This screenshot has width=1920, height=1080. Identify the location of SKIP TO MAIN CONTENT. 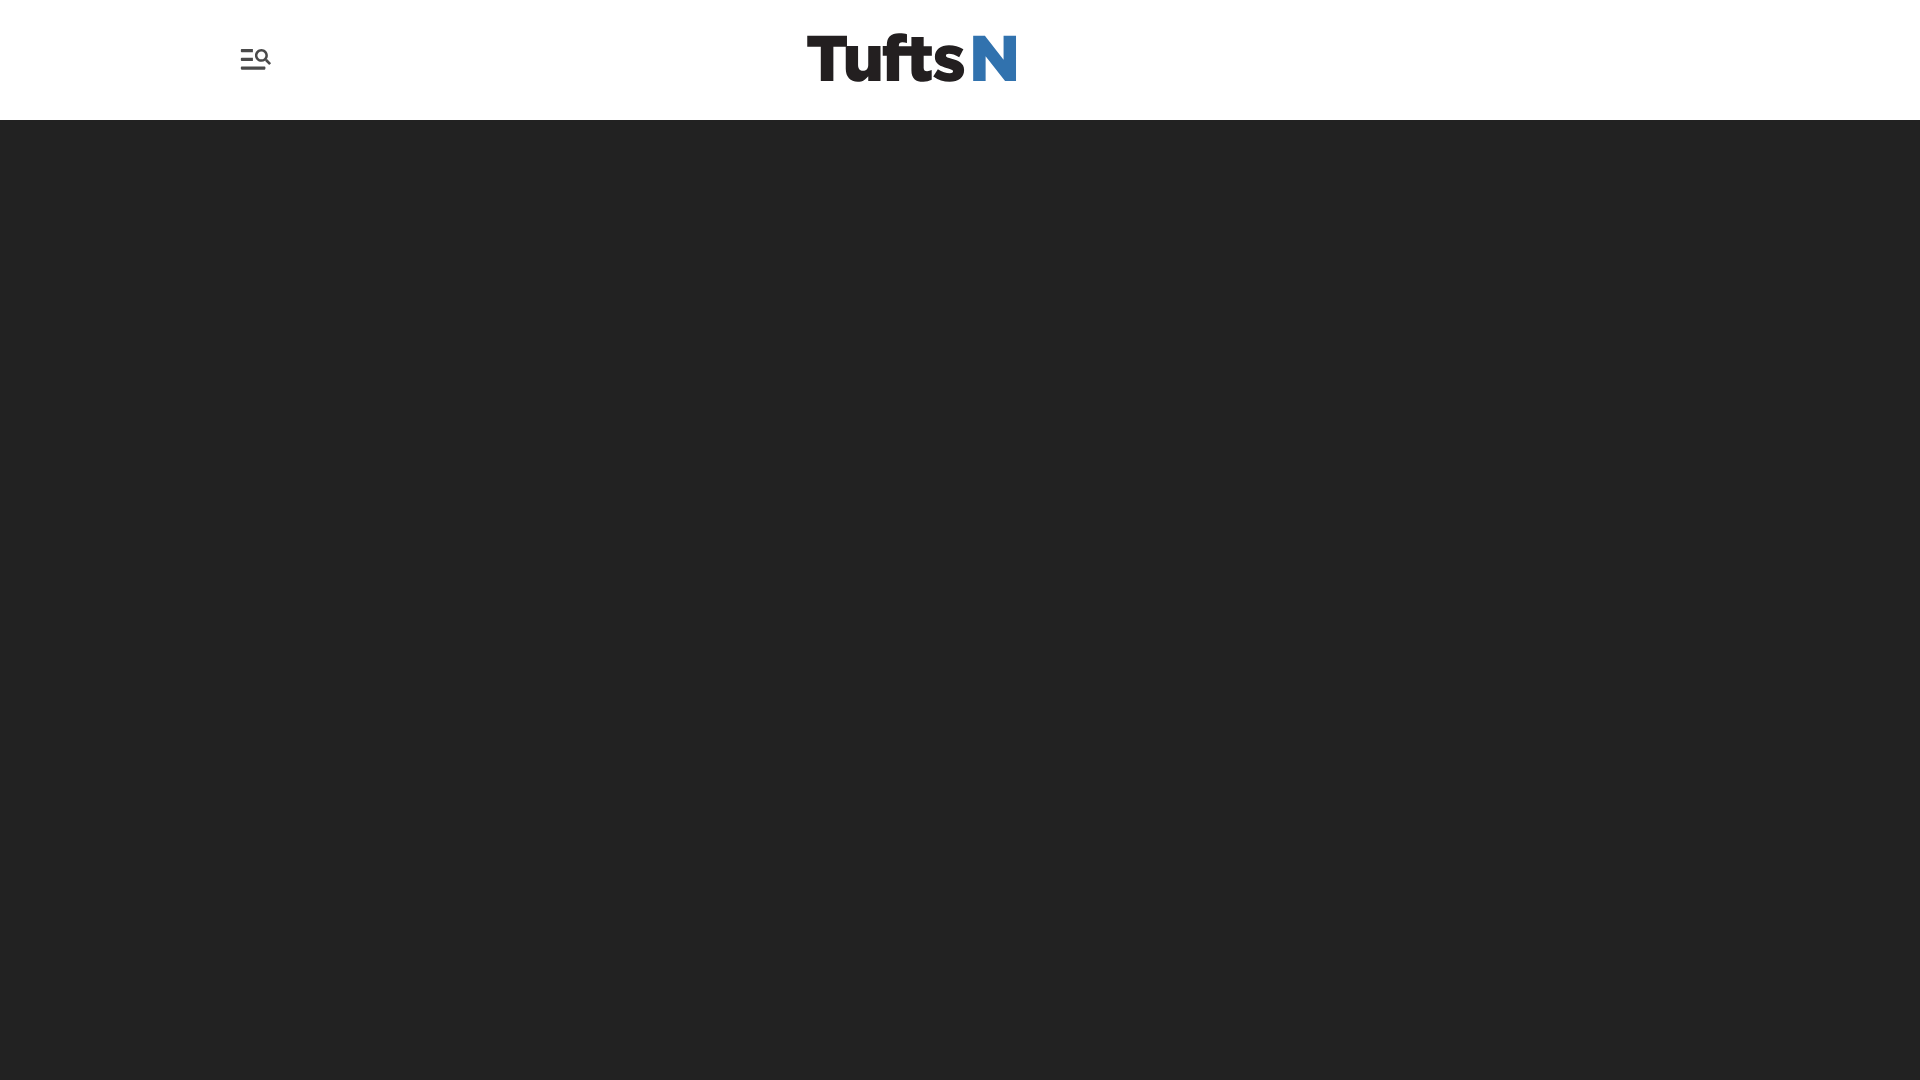
(17, 12).